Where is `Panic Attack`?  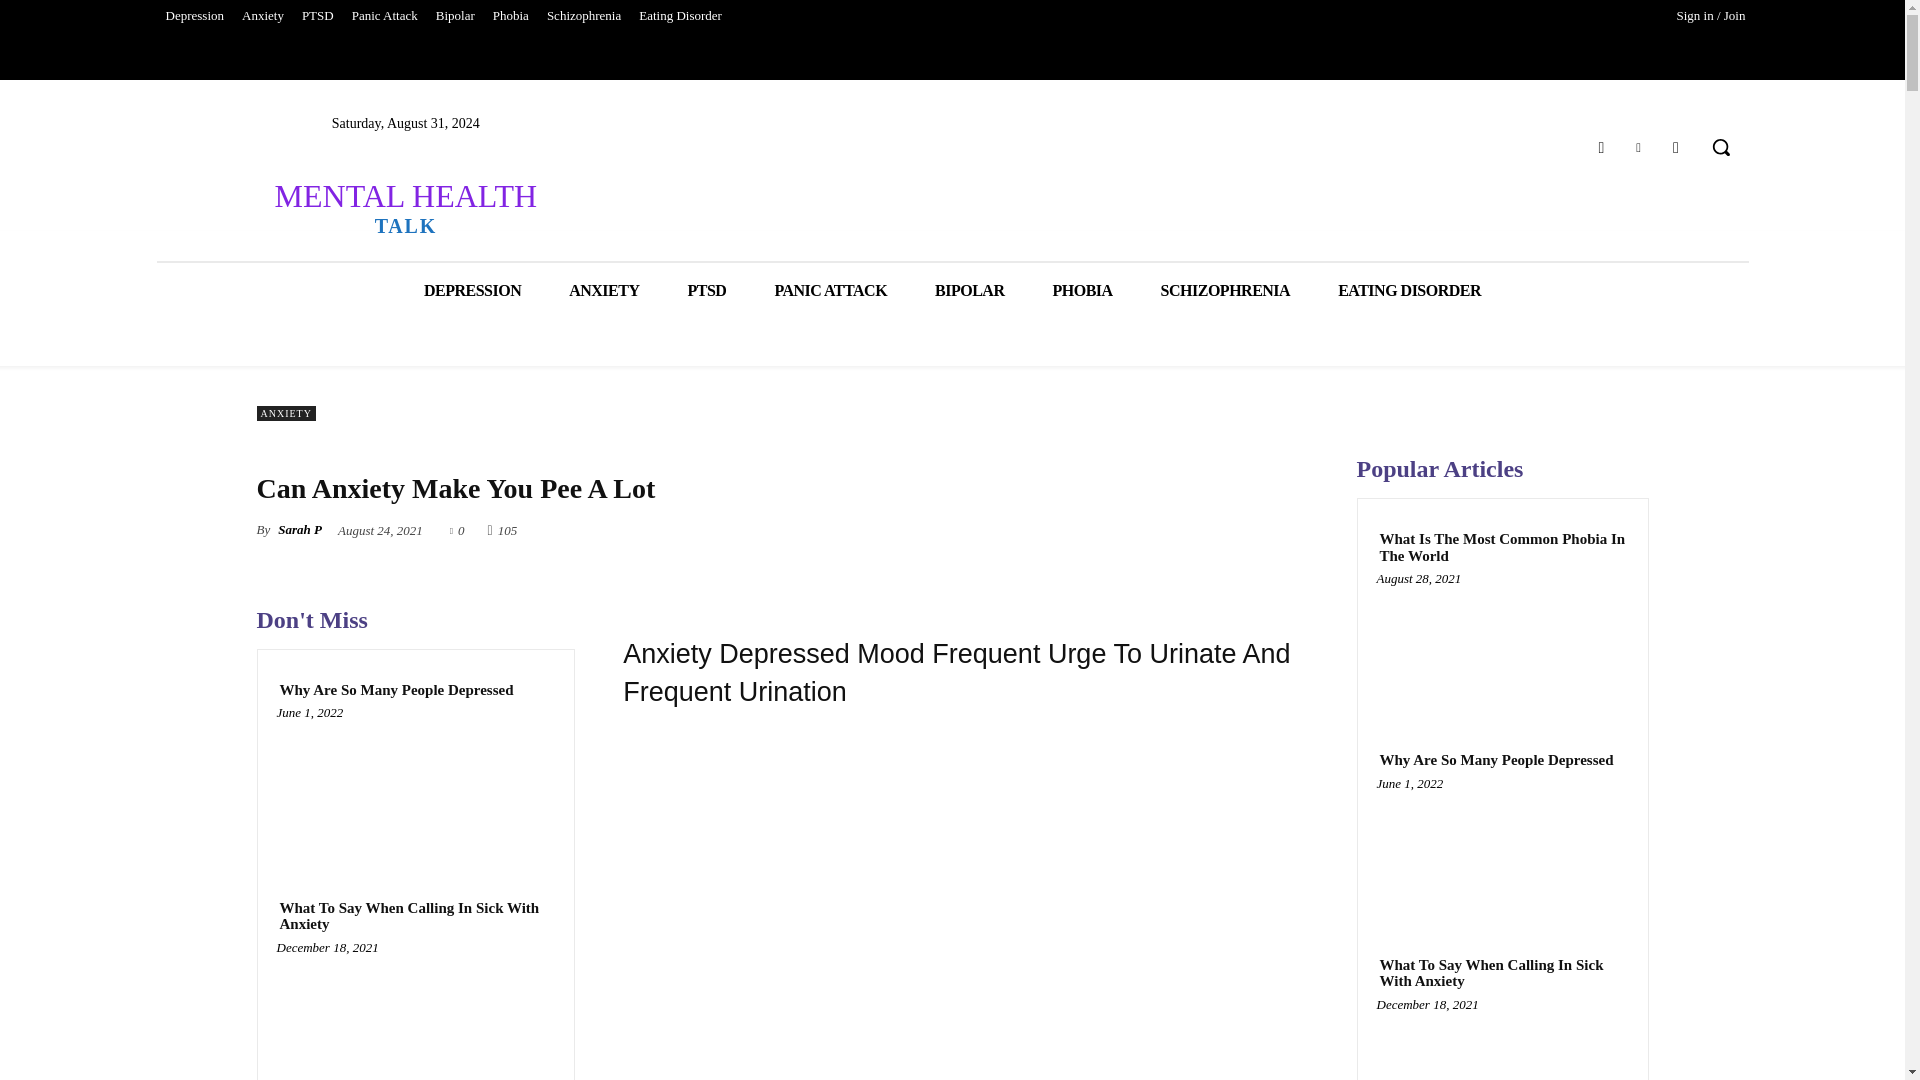
Panic Attack is located at coordinates (384, 16).